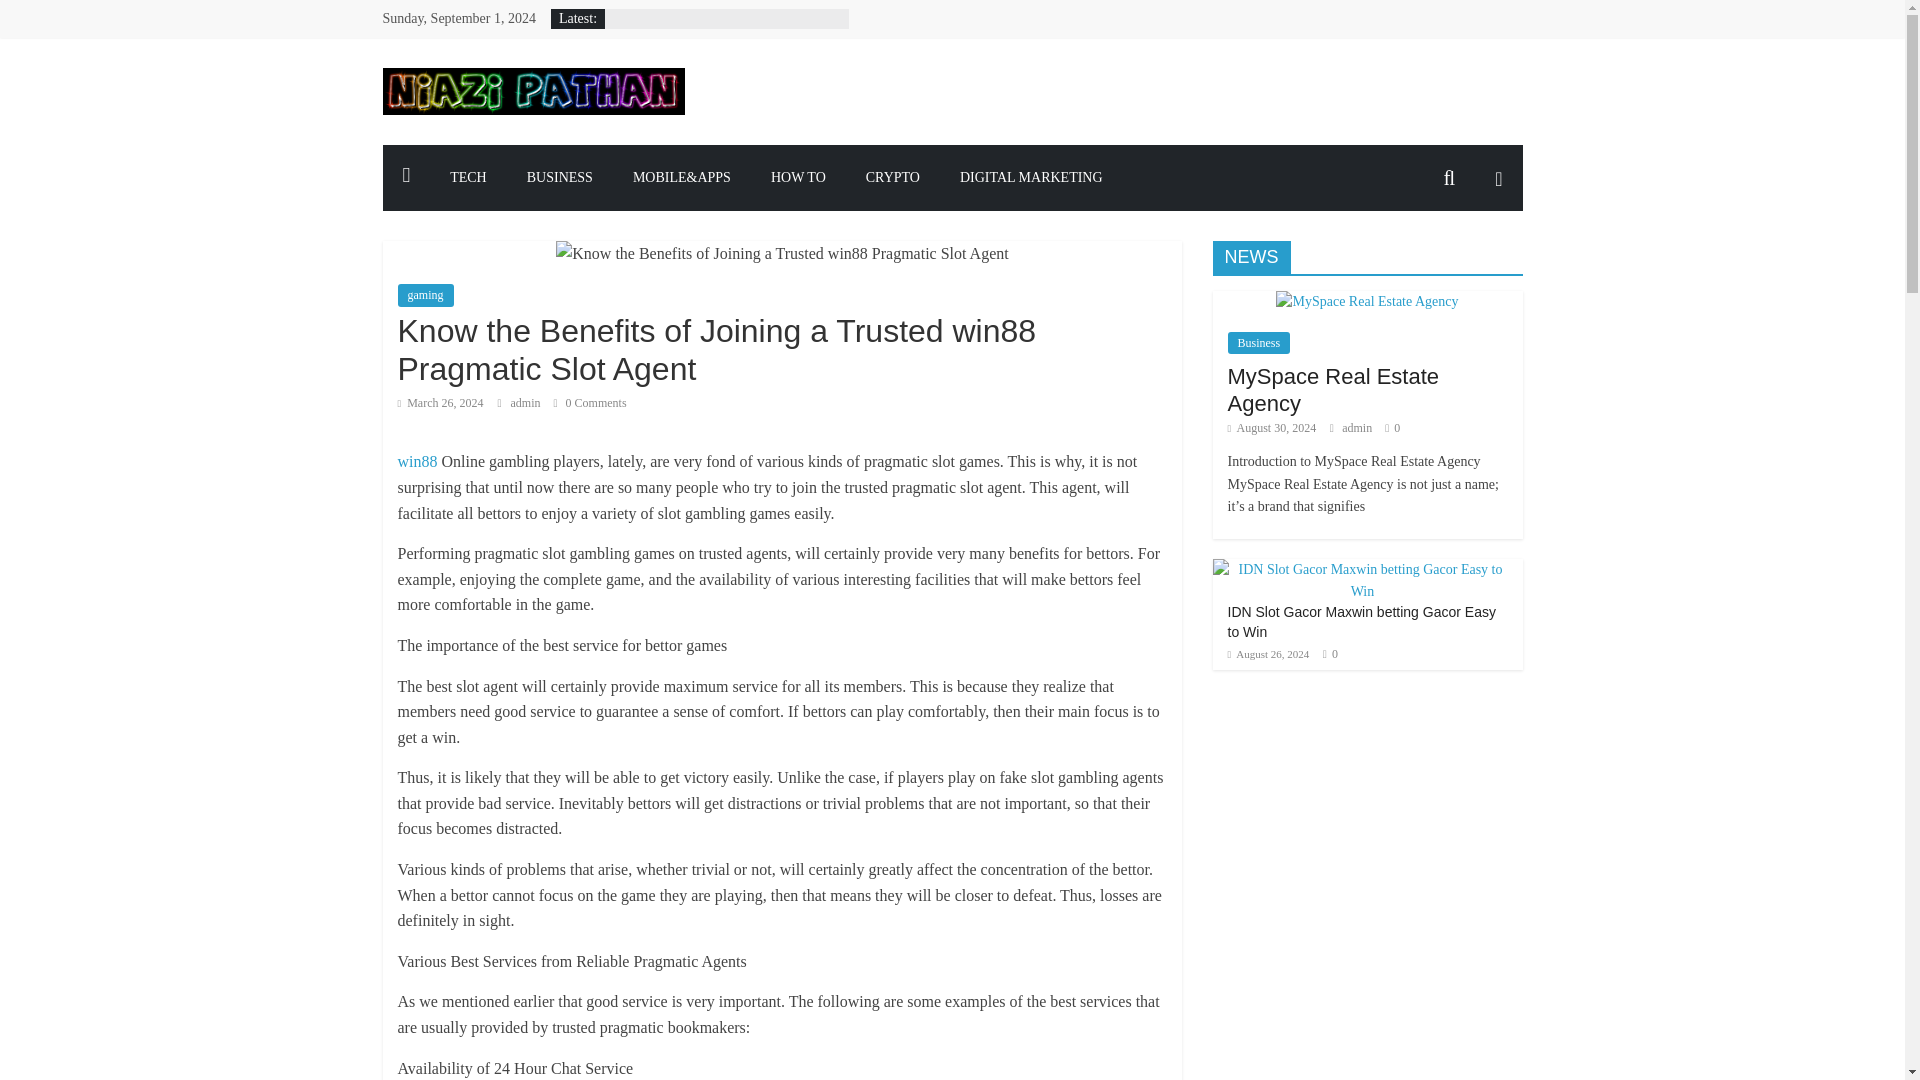 The height and width of the screenshot is (1080, 1920). Describe the element at coordinates (468, 177) in the screenshot. I see `TECH` at that location.